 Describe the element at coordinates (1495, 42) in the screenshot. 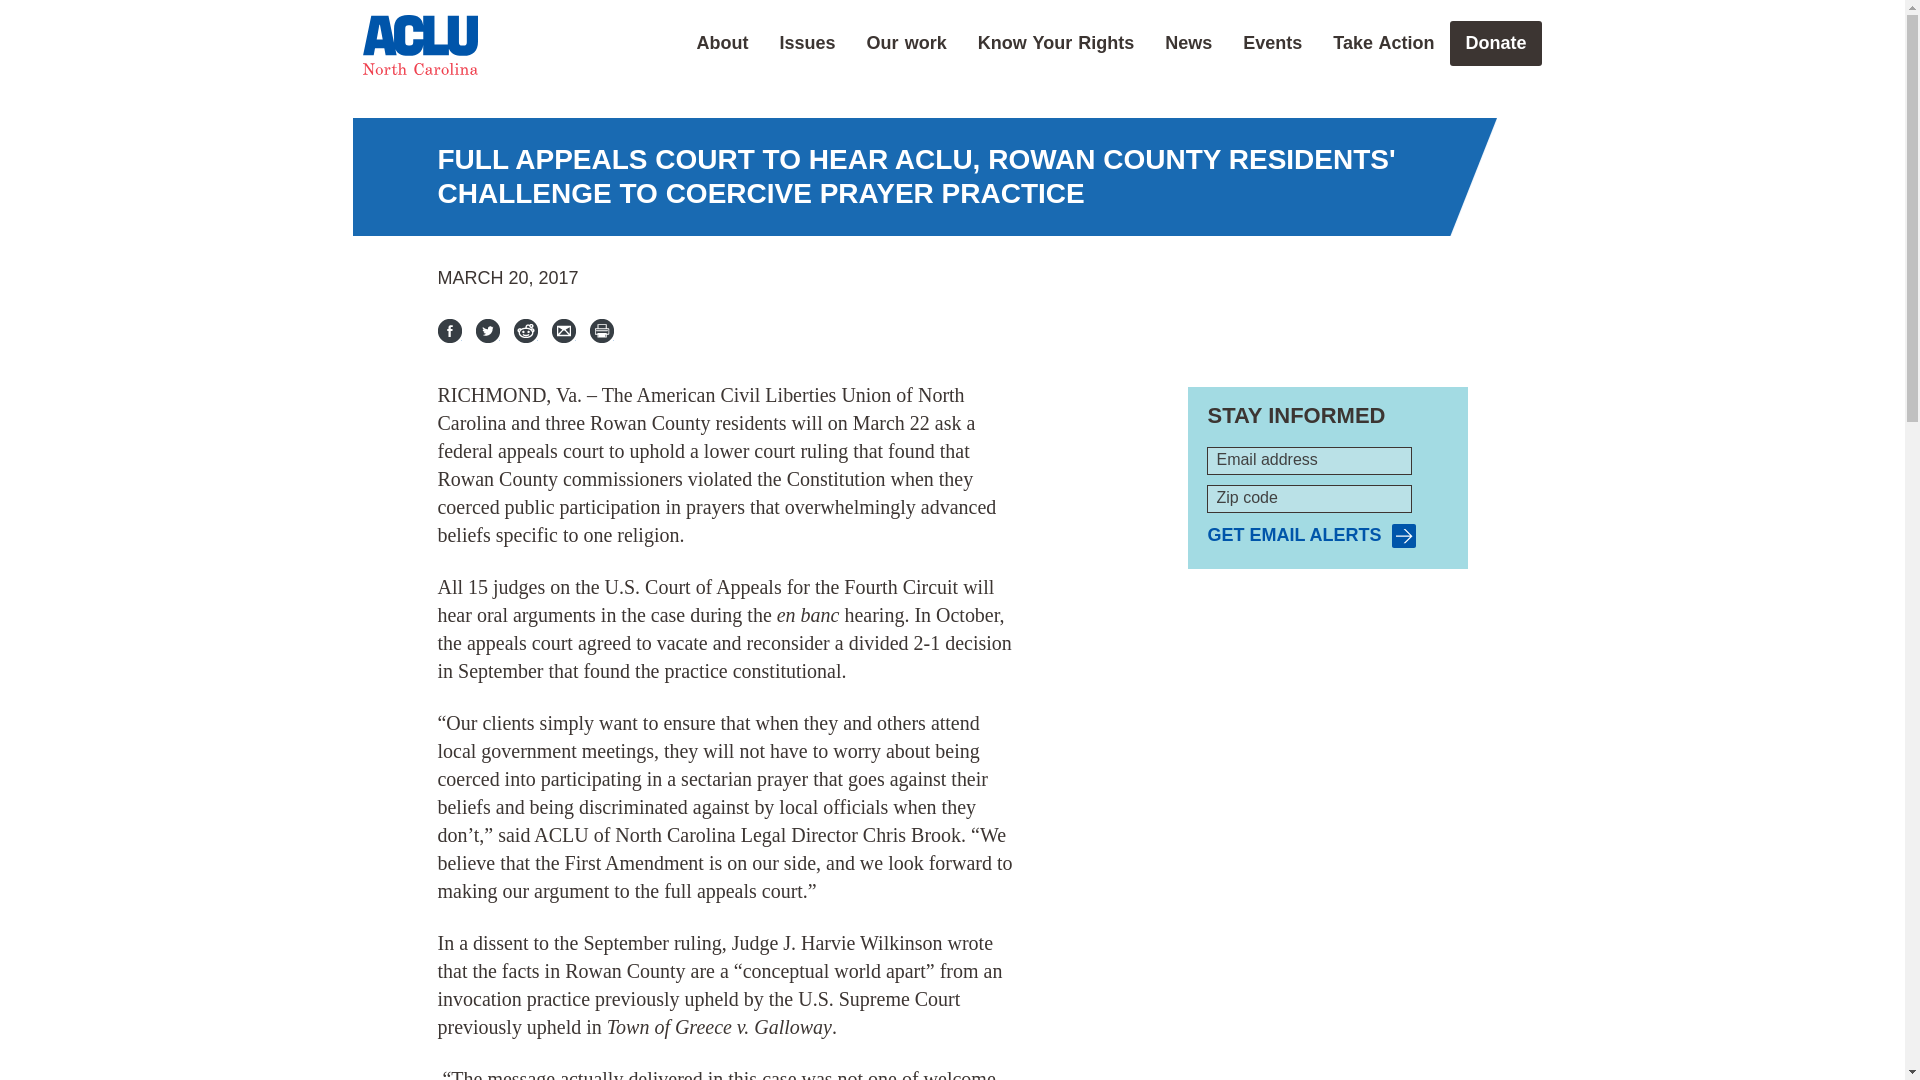

I see `Donate` at that location.